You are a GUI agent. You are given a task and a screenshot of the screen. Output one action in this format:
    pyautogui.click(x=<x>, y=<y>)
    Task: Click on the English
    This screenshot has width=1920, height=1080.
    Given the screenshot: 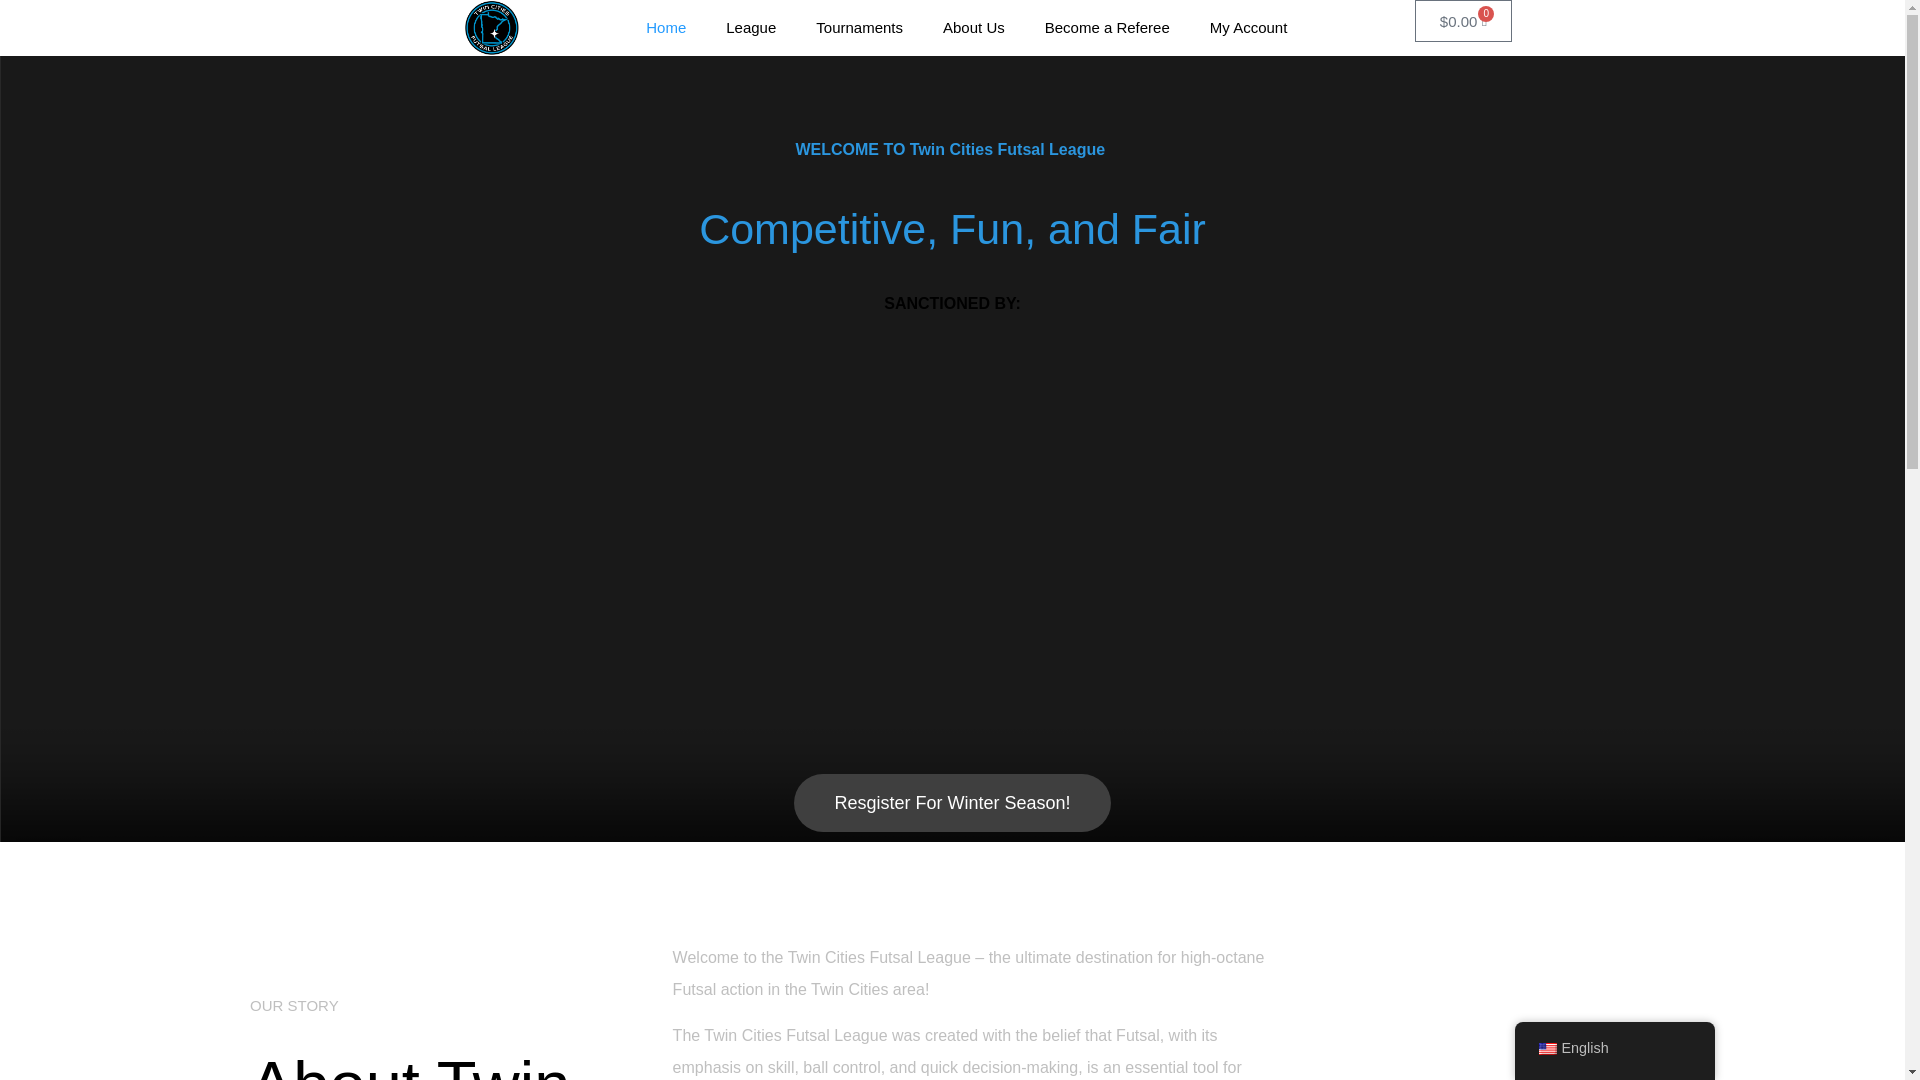 What is the action you would take?
    pyautogui.click(x=1614, y=1049)
    